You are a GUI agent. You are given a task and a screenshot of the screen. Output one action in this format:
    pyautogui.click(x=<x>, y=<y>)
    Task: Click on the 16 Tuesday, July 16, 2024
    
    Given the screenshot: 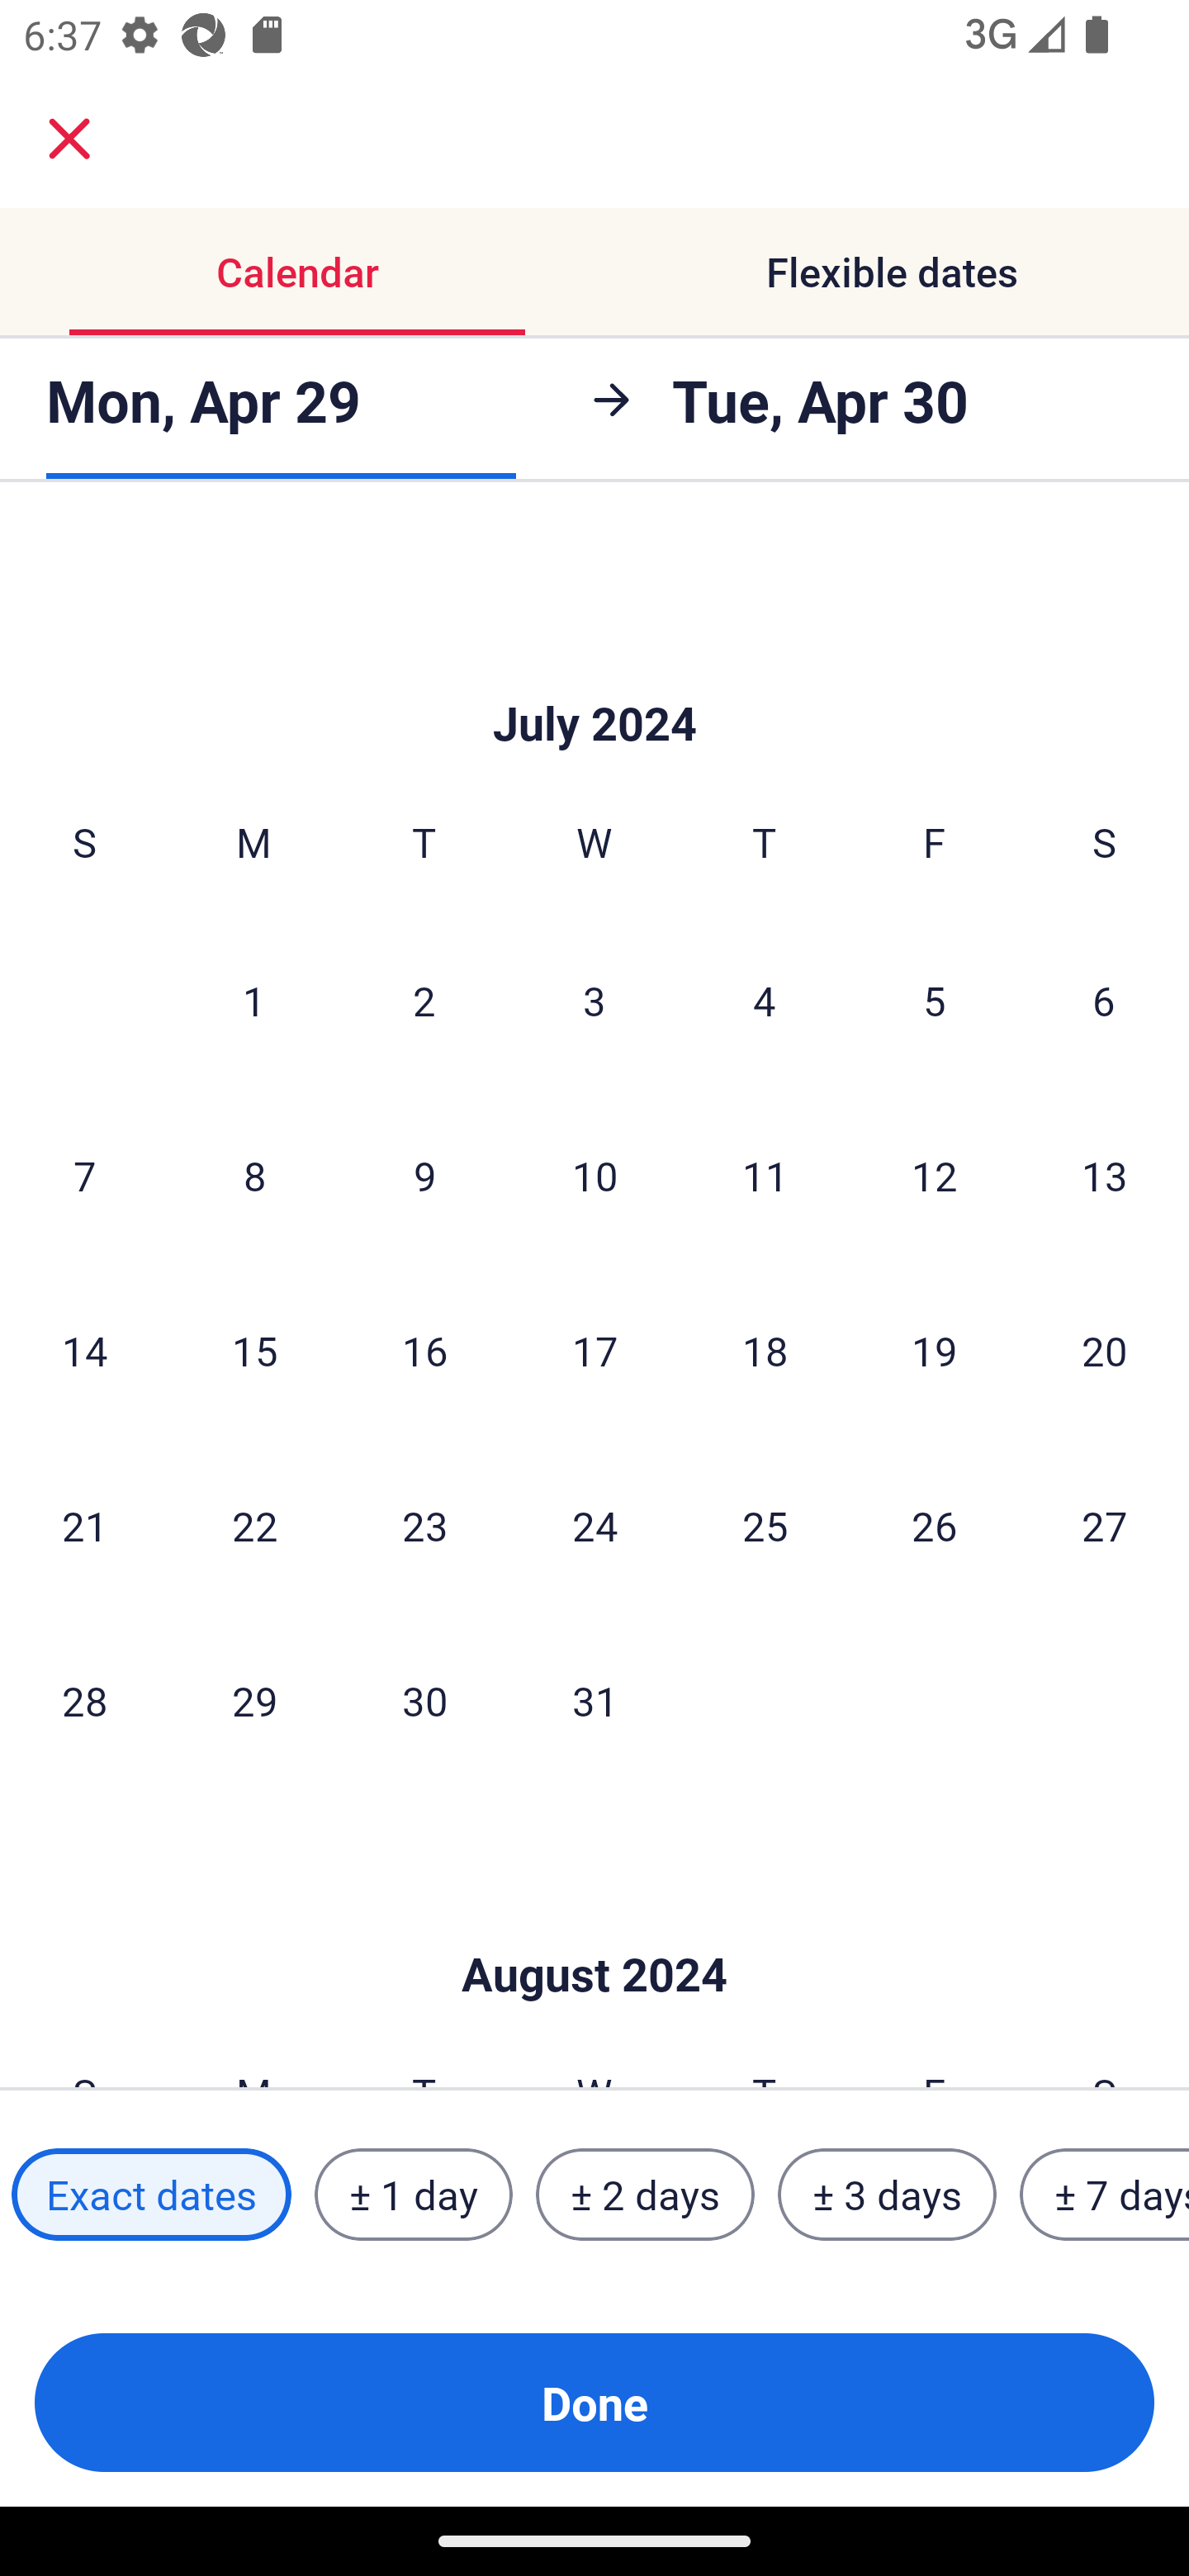 What is the action you would take?
    pyautogui.click(x=424, y=1349)
    